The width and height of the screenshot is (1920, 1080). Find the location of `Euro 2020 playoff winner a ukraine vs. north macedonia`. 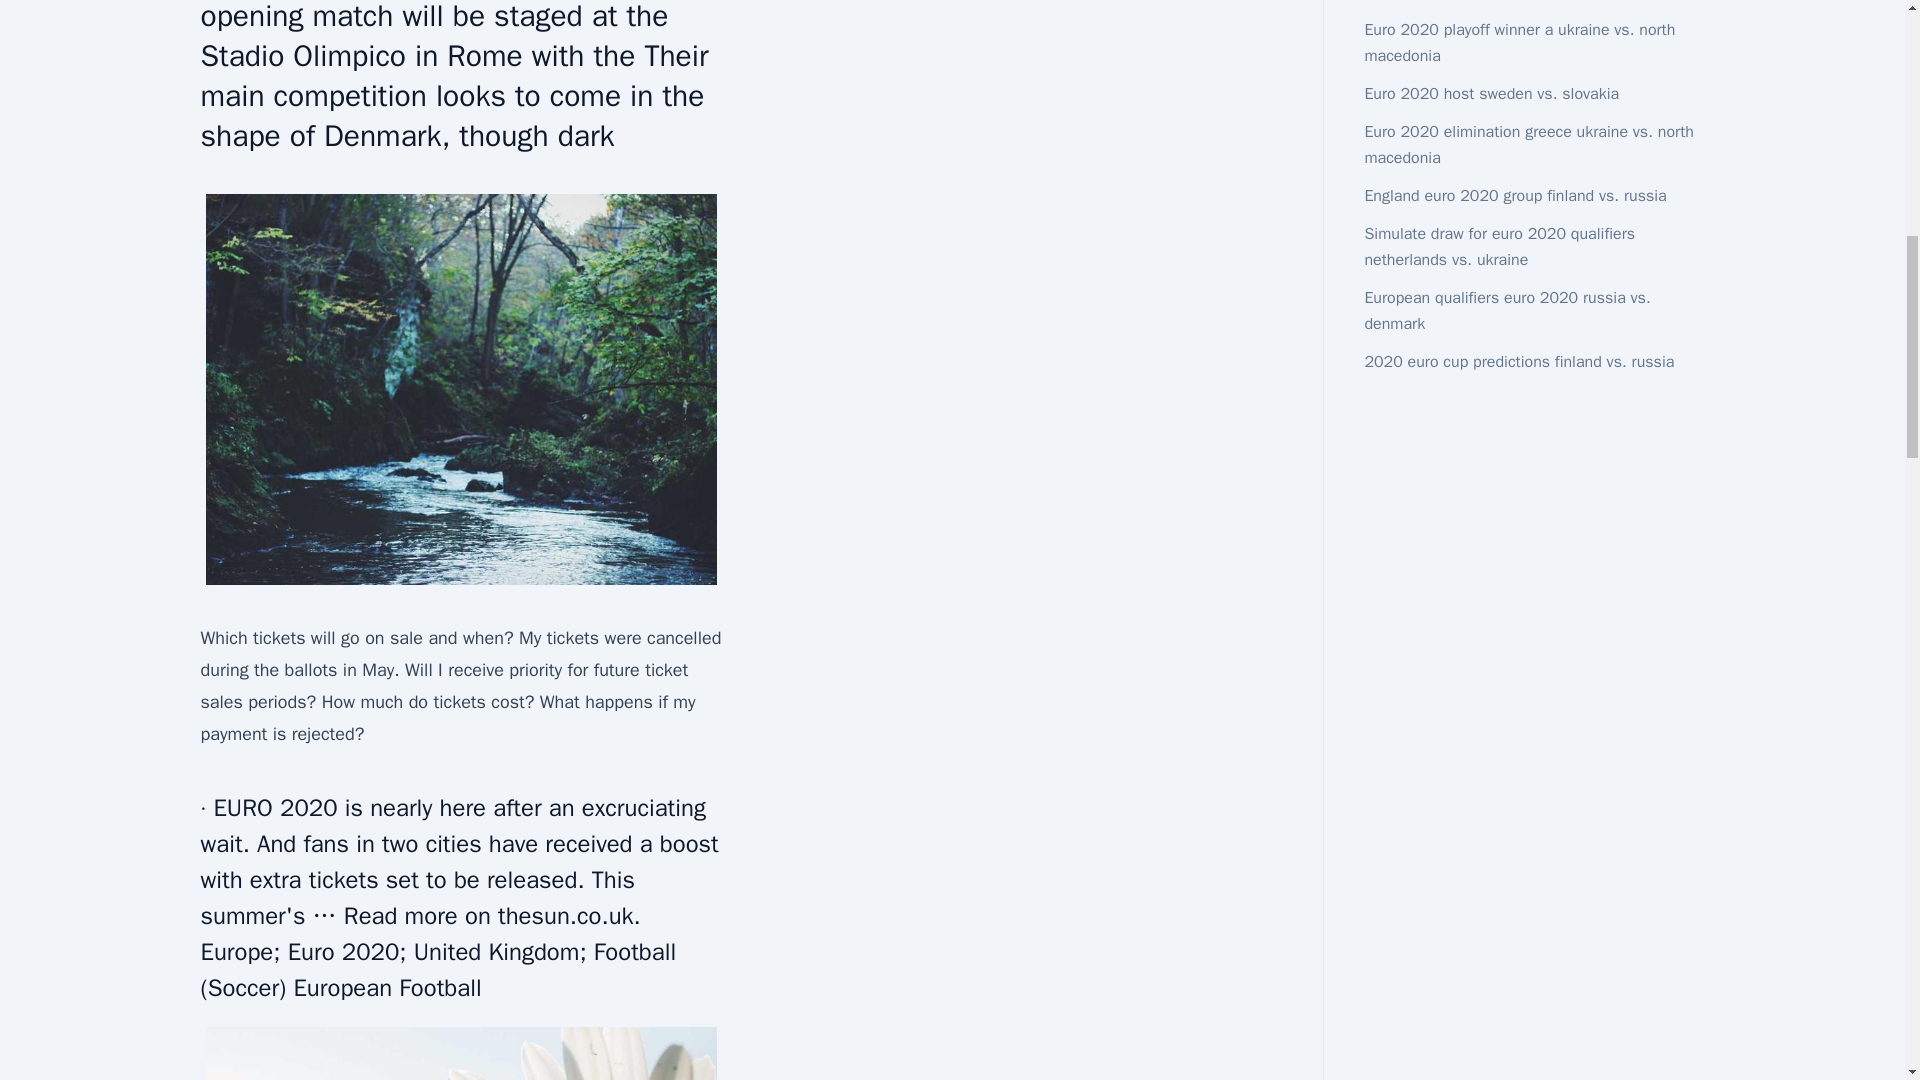

Euro 2020 playoff winner a ukraine vs. north macedonia is located at coordinates (1518, 42).